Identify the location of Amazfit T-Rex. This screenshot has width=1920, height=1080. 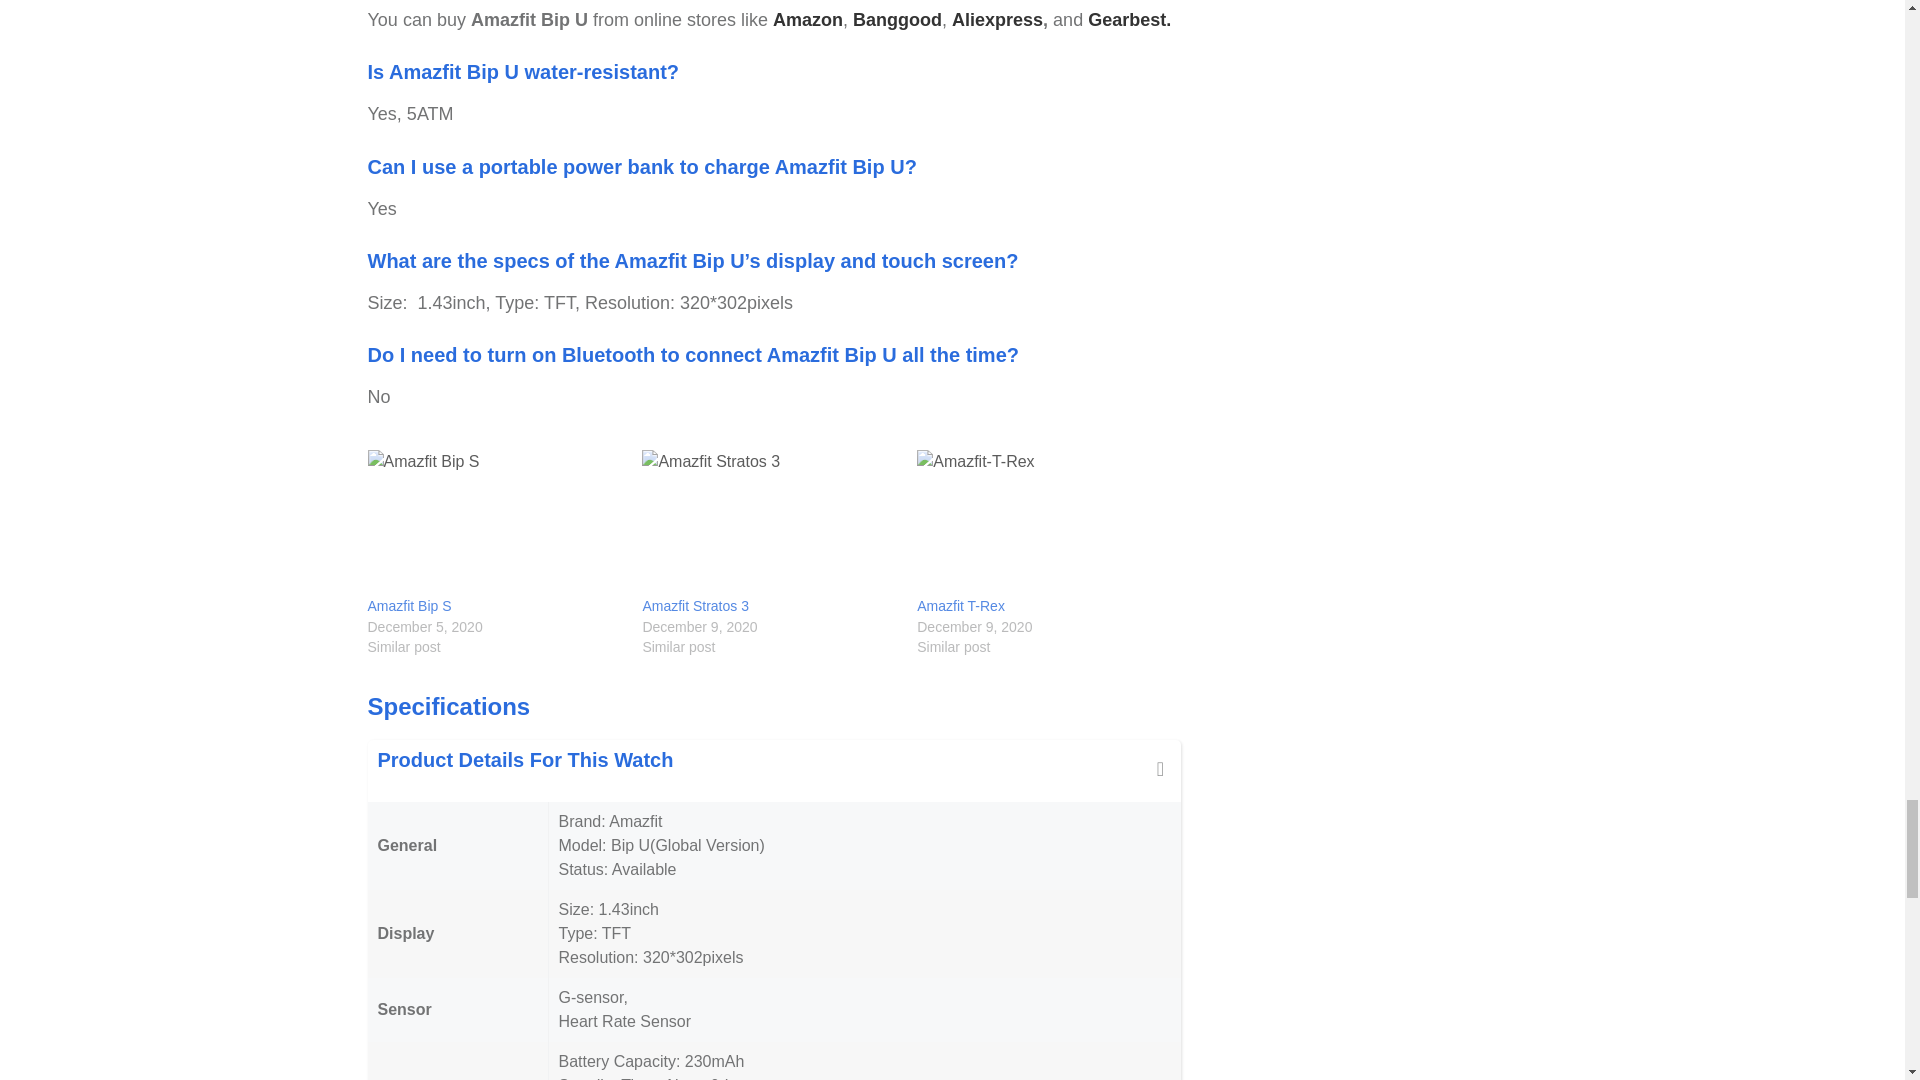
(960, 606).